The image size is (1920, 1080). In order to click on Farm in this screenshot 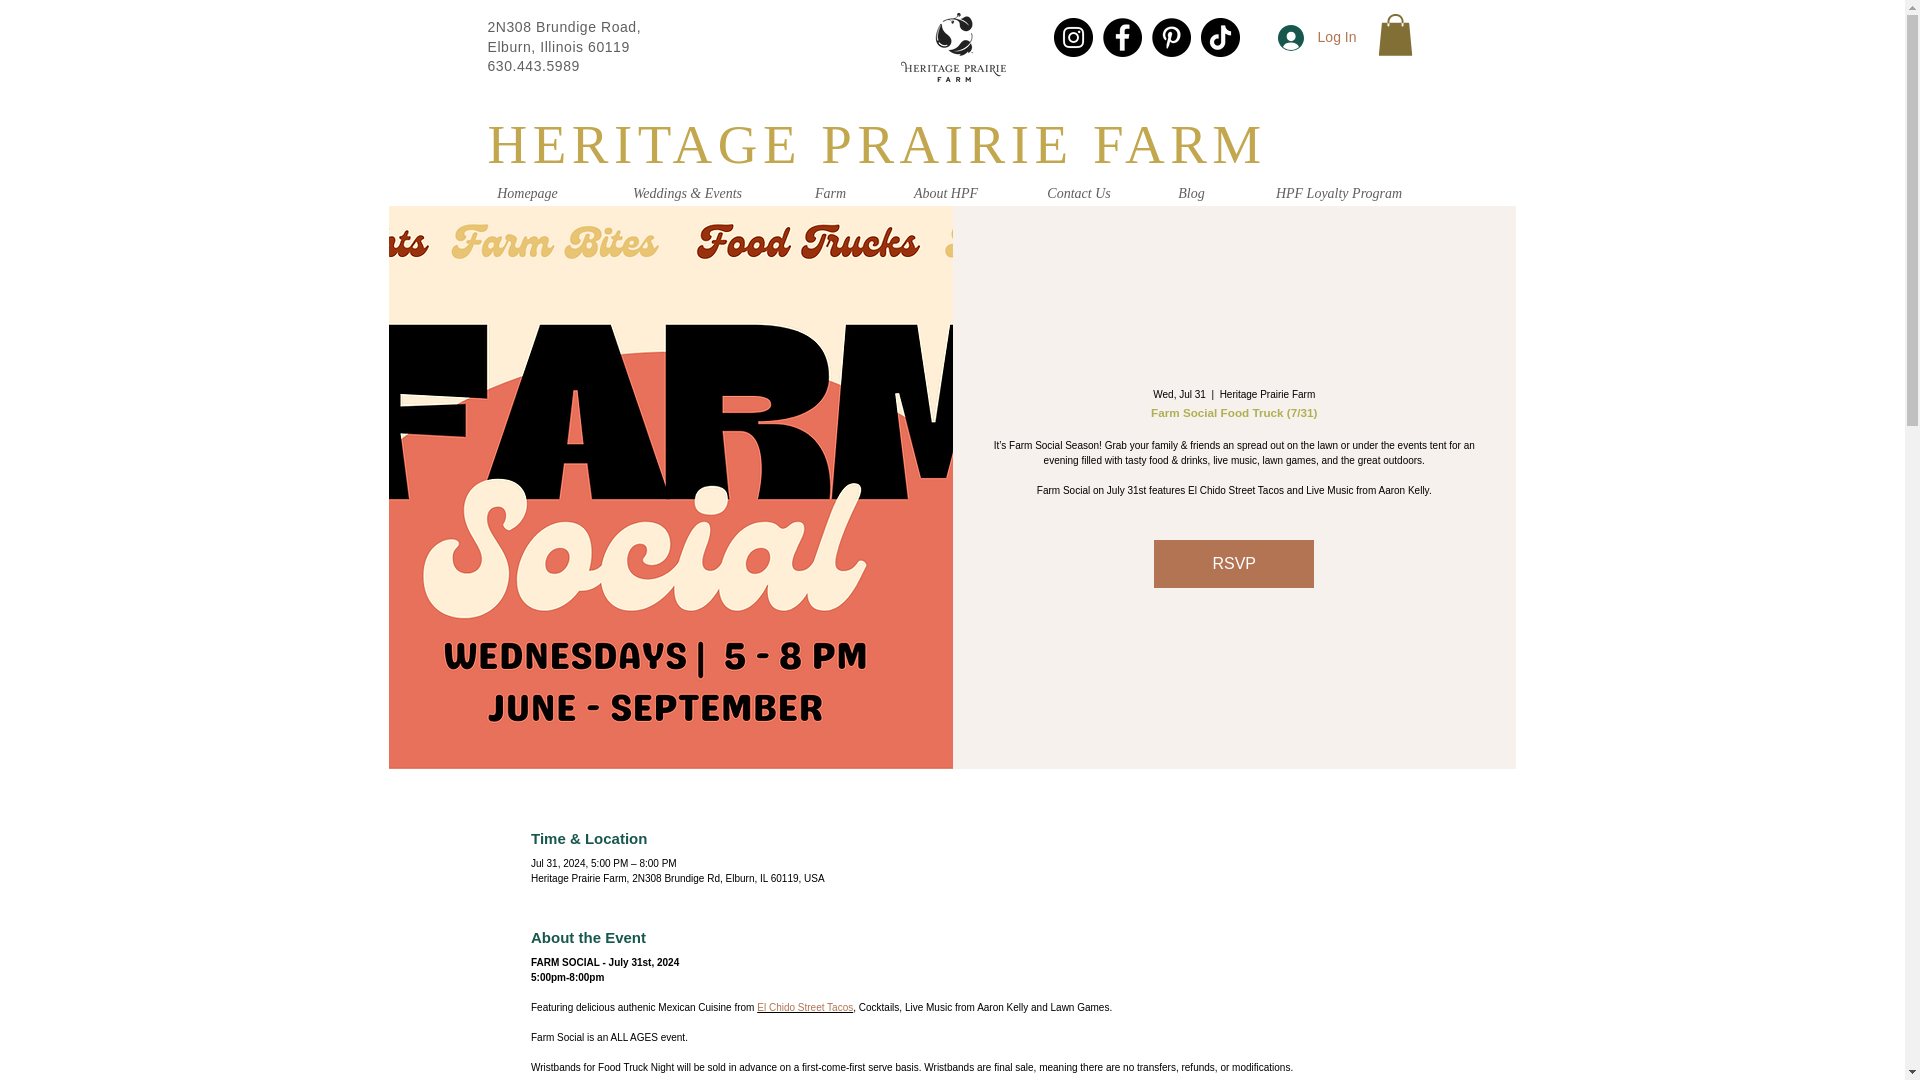, I will do `click(830, 194)`.